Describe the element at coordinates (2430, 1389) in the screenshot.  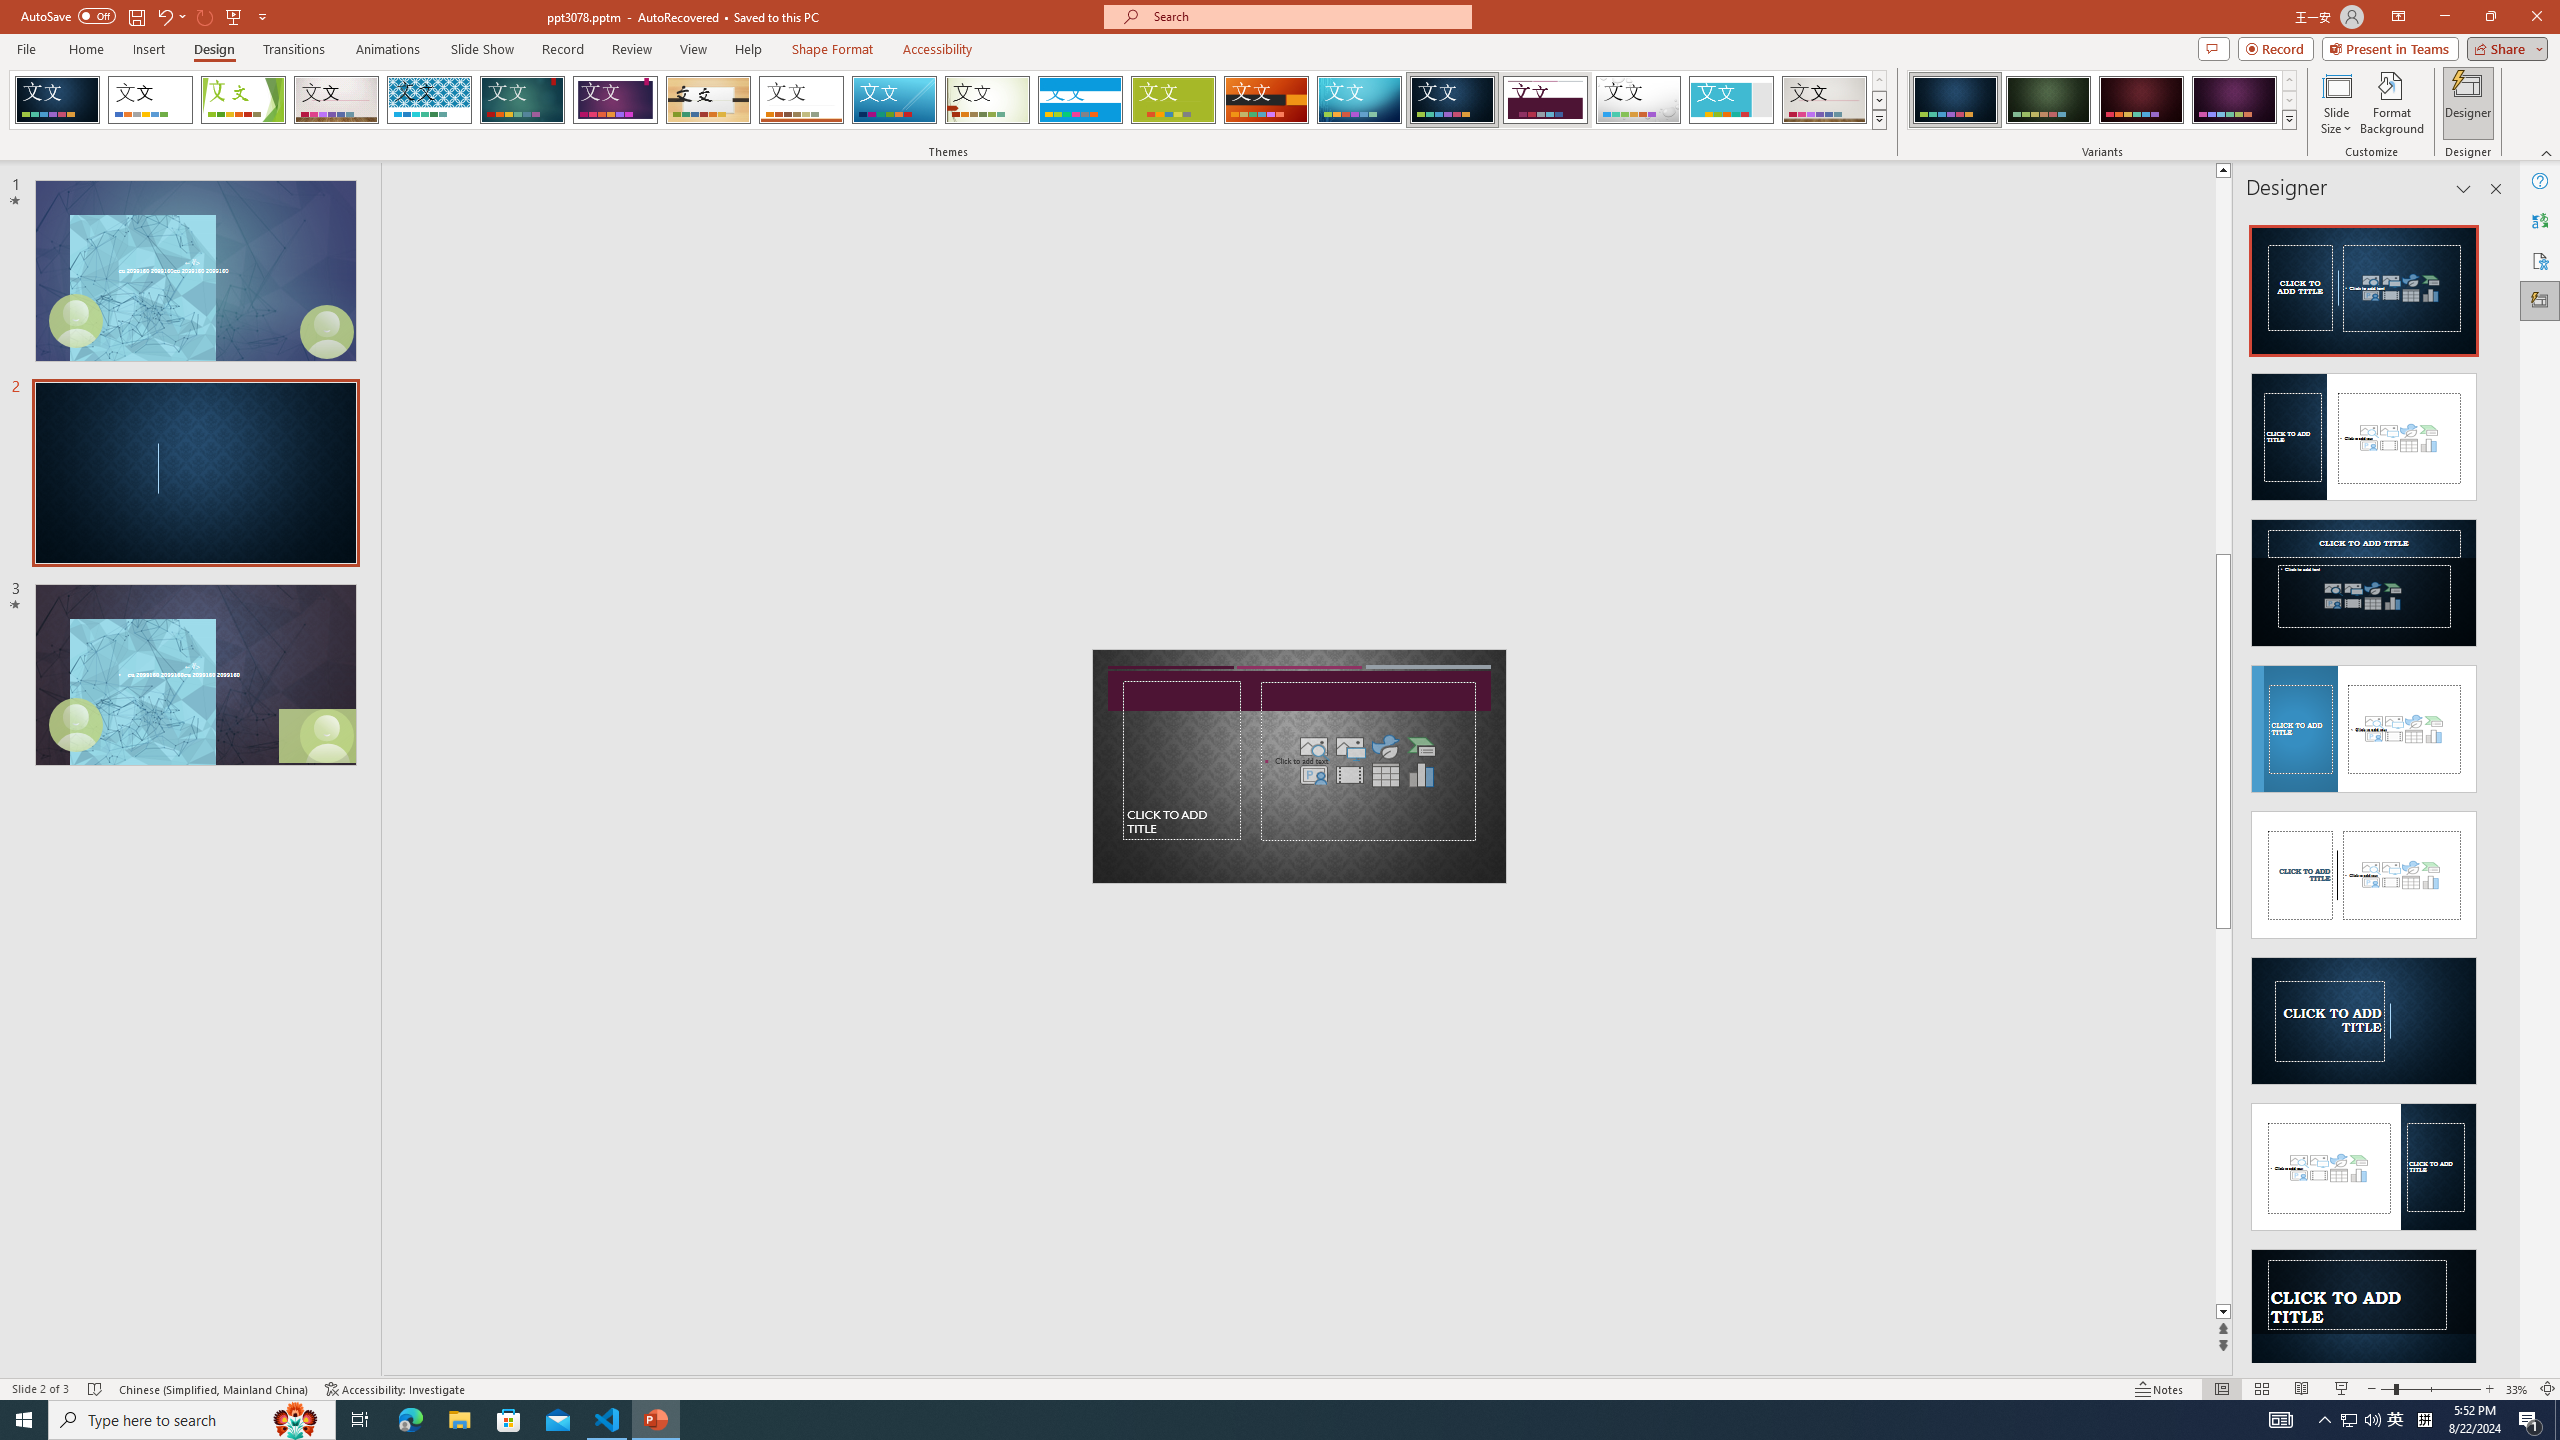
I see `Zoom` at that location.